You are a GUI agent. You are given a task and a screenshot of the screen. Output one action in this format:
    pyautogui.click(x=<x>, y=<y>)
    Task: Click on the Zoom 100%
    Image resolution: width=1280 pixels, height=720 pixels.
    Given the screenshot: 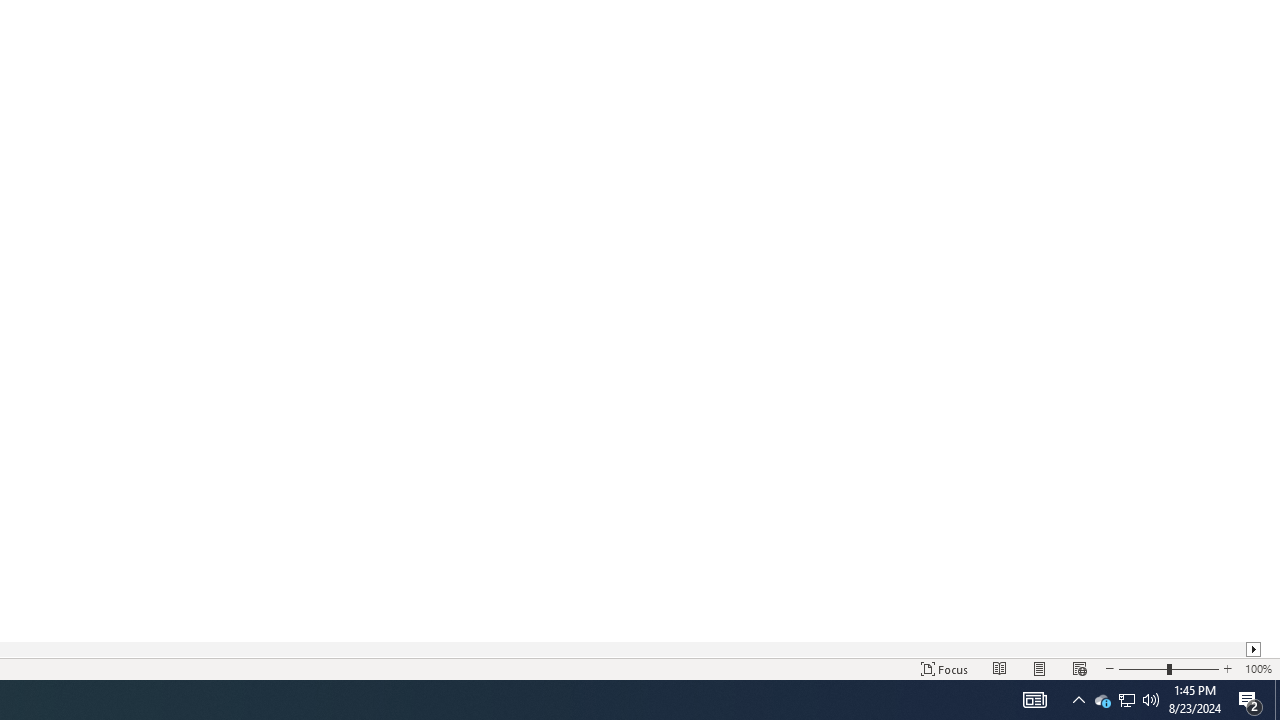 What is the action you would take?
    pyautogui.click(x=1258, y=668)
    